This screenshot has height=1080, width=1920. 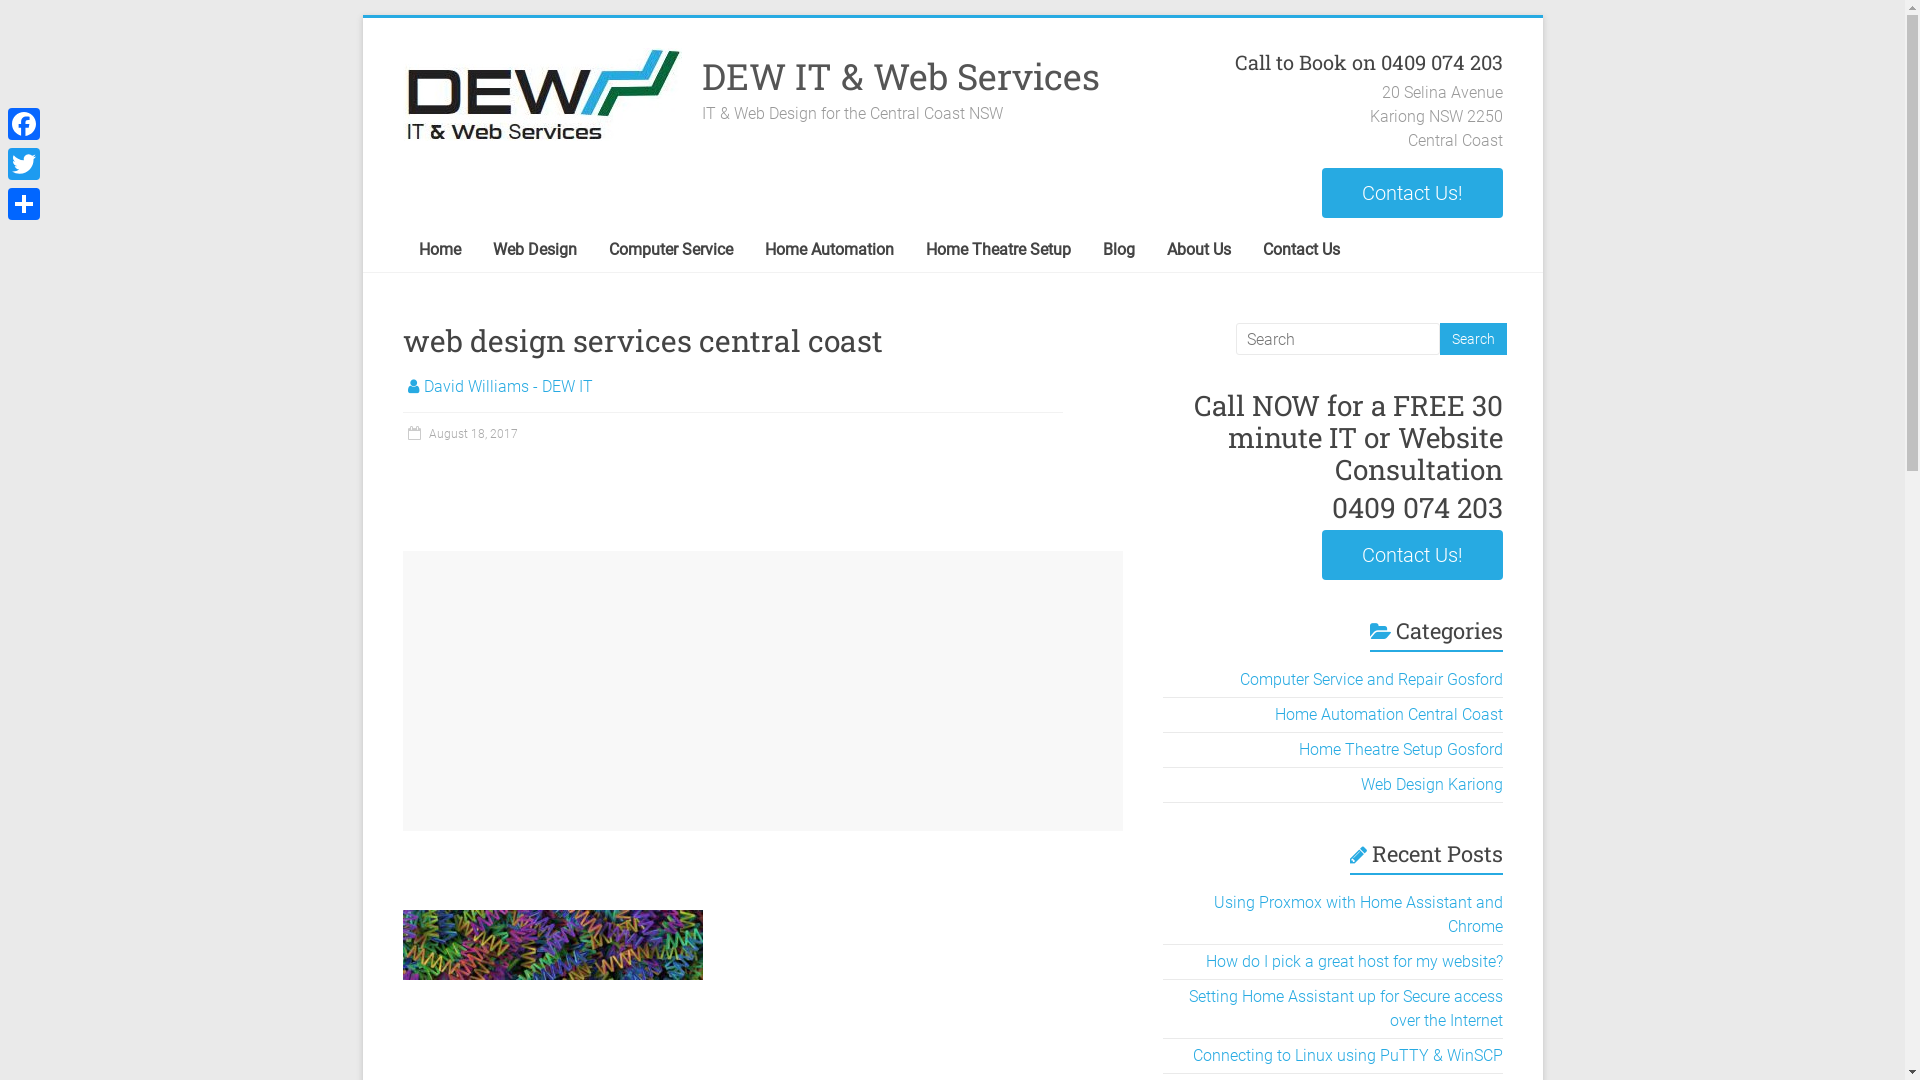 What do you see at coordinates (1347, 1056) in the screenshot?
I see `Connecting to Linux using PuTTY & WinSCP` at bounding box center [1347, 1056].